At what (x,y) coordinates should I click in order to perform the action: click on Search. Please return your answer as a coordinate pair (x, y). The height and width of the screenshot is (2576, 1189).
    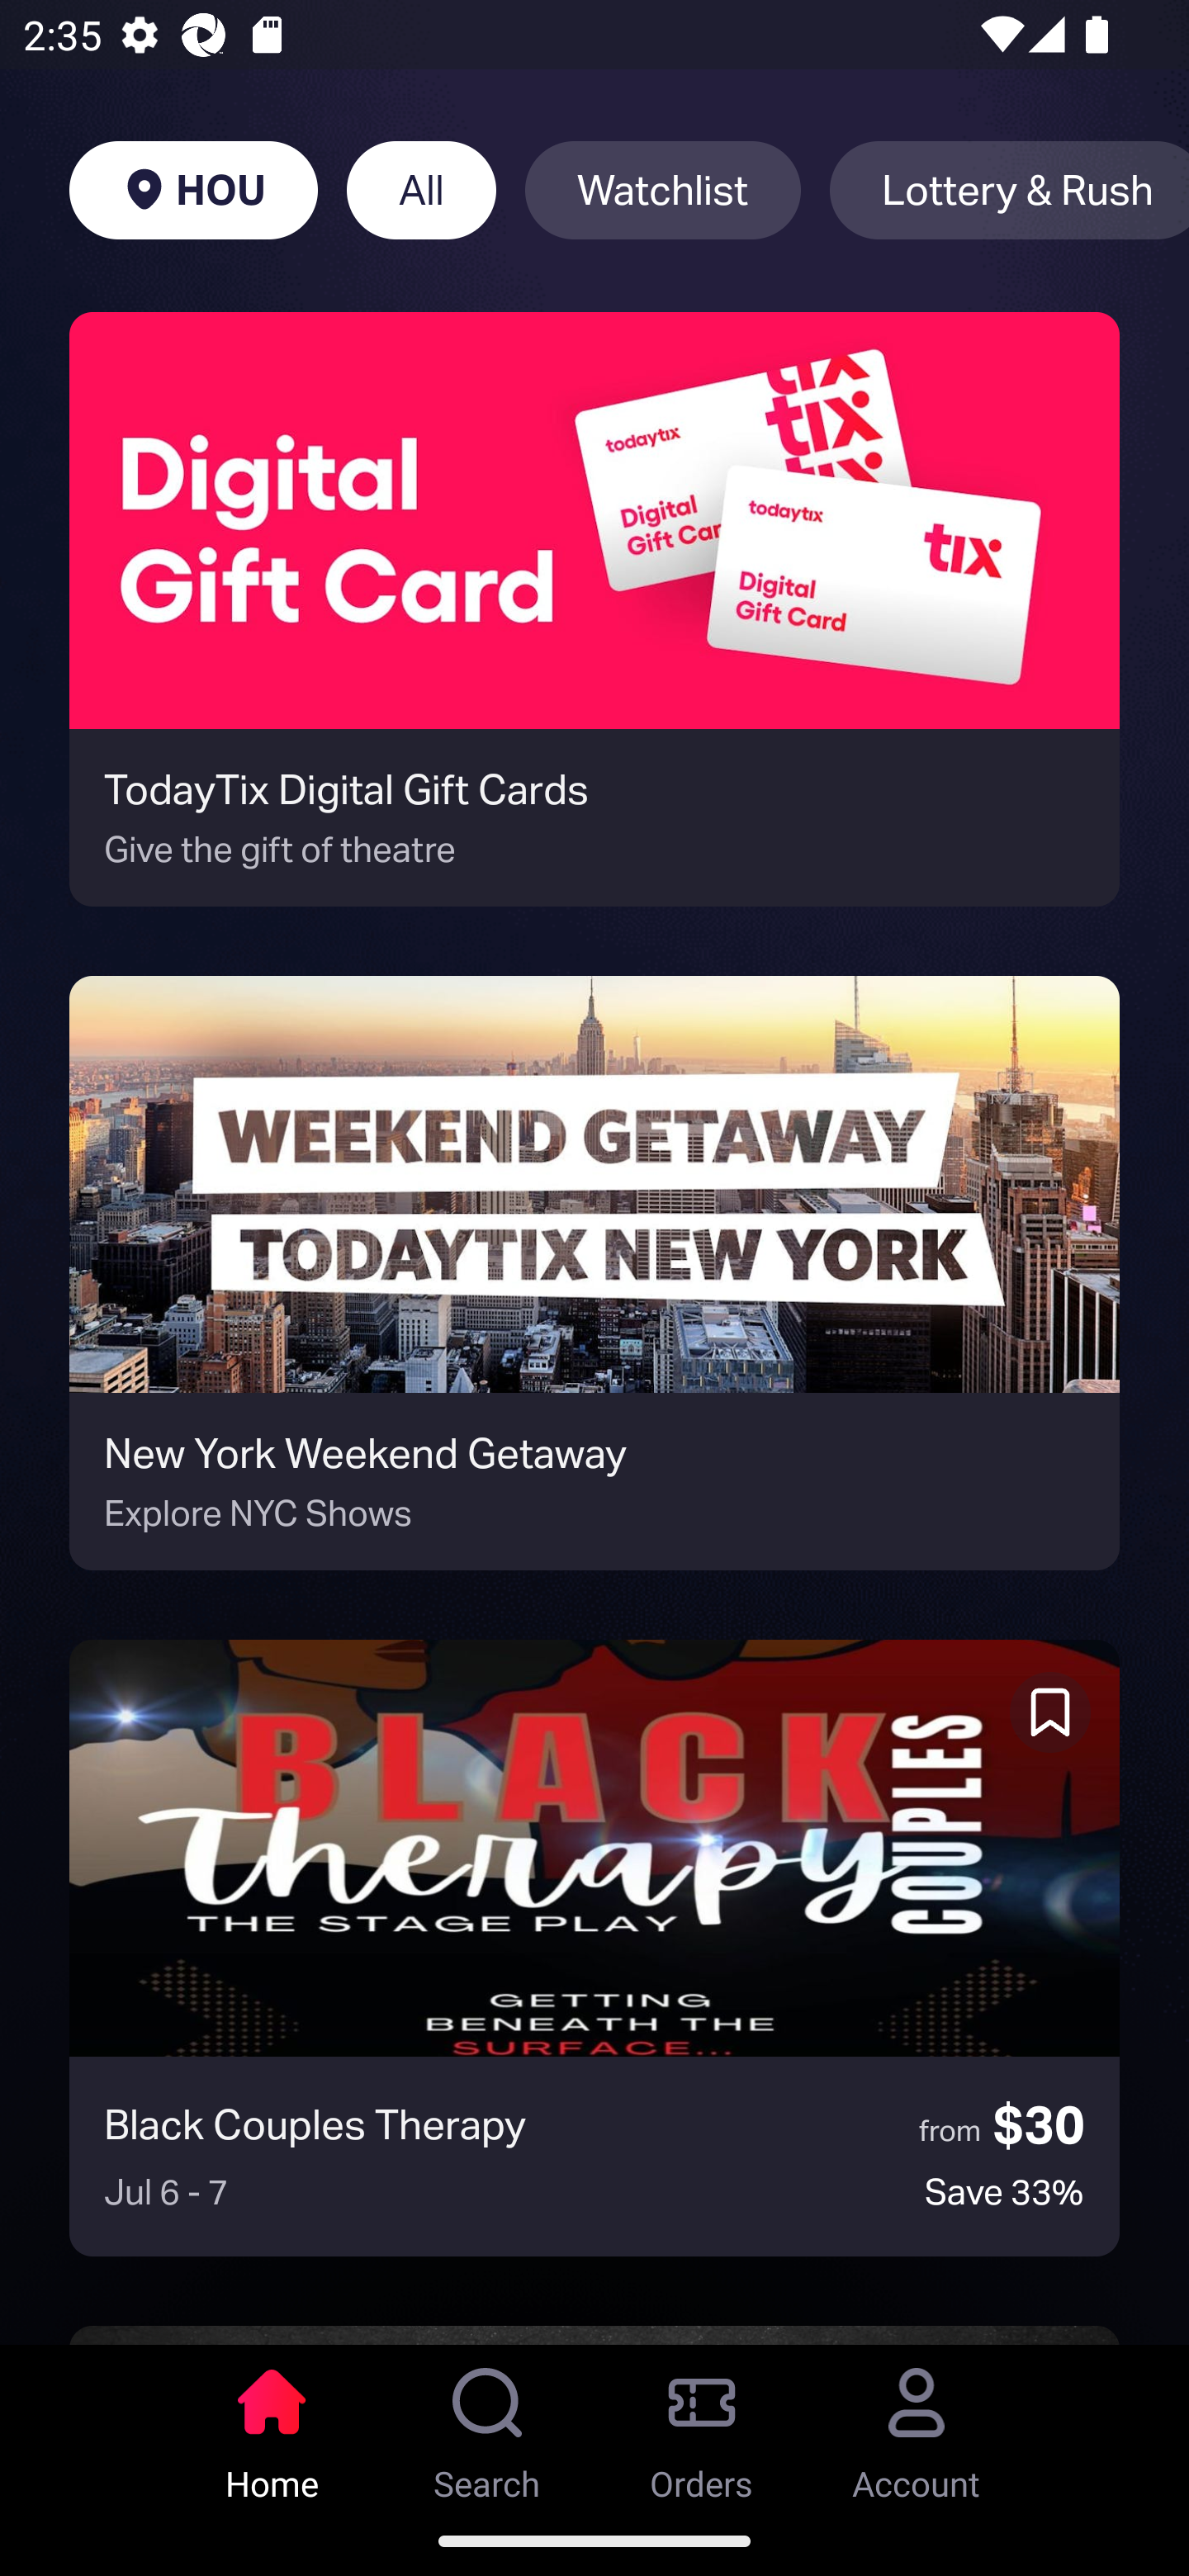
    Looking at the image, I should click on (487, 2425).